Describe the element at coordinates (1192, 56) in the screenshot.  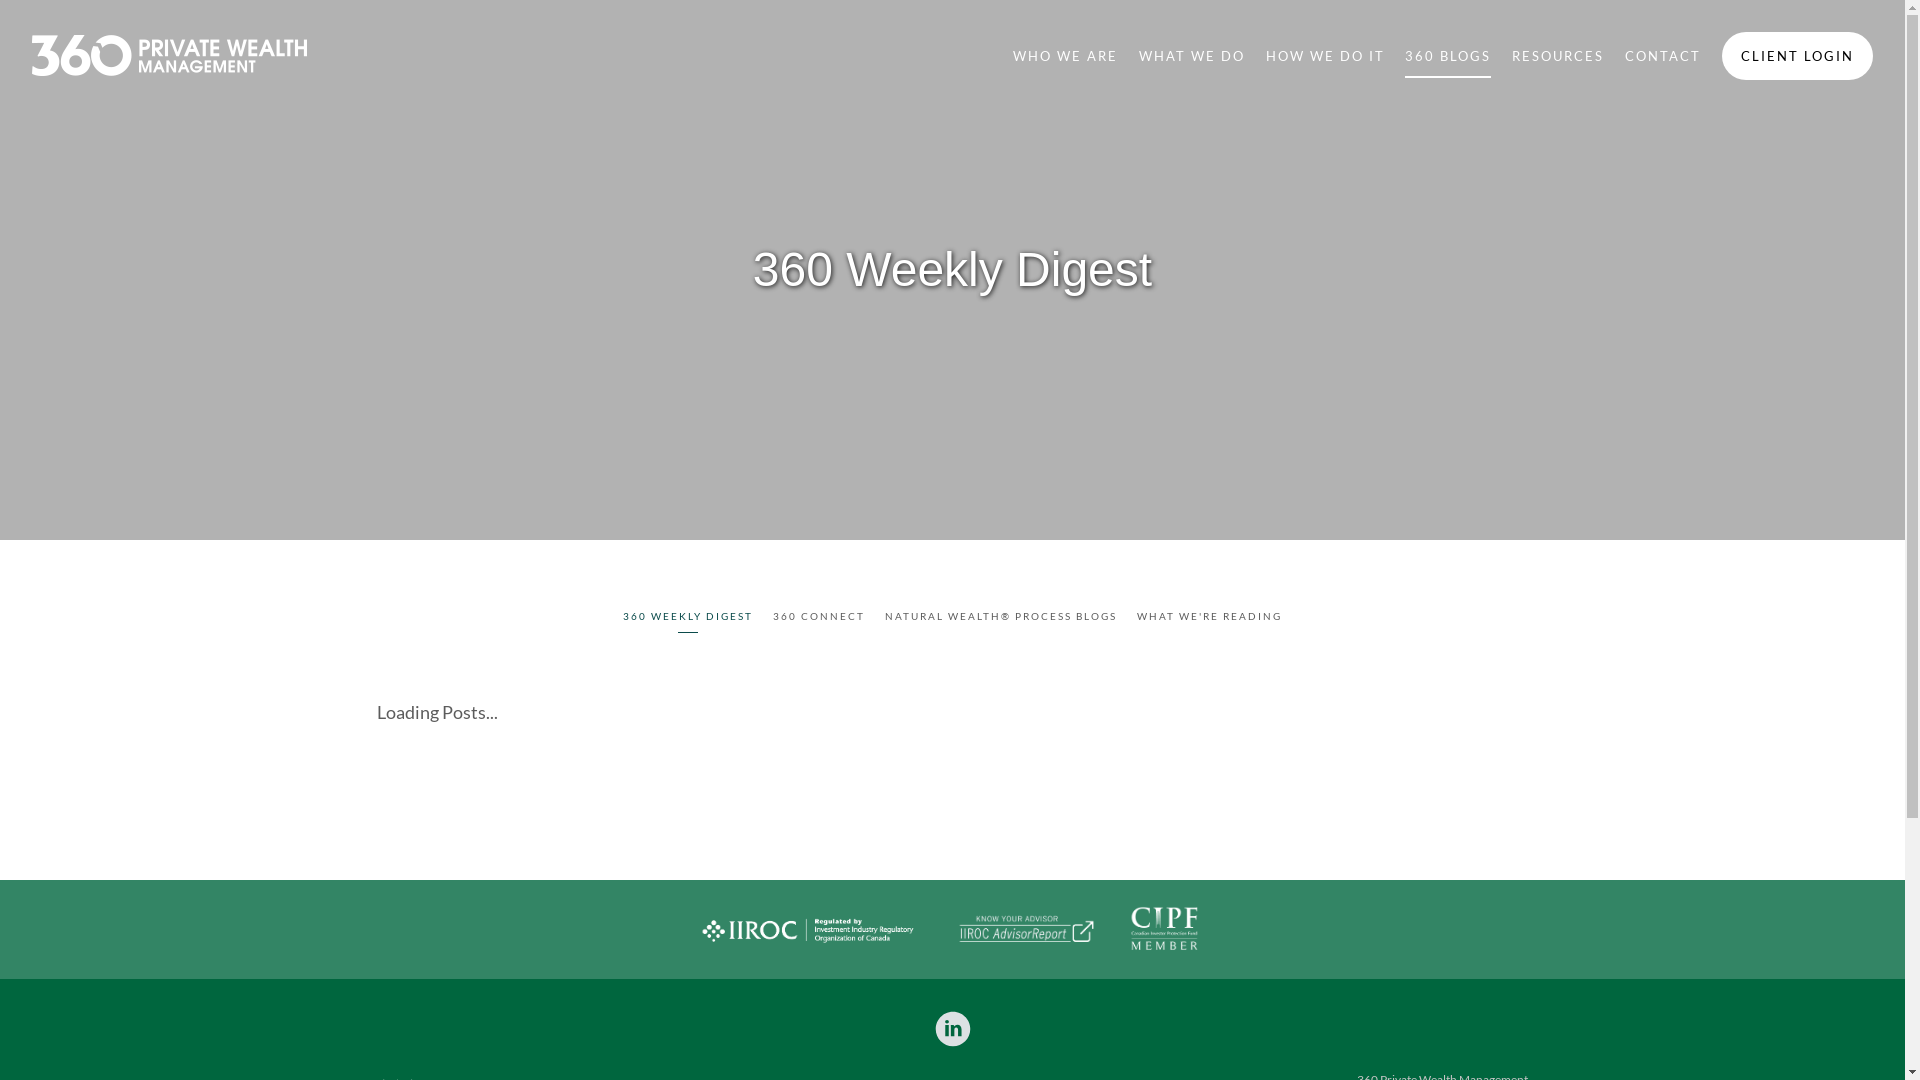
I see `WHAT WE DO` at that location.